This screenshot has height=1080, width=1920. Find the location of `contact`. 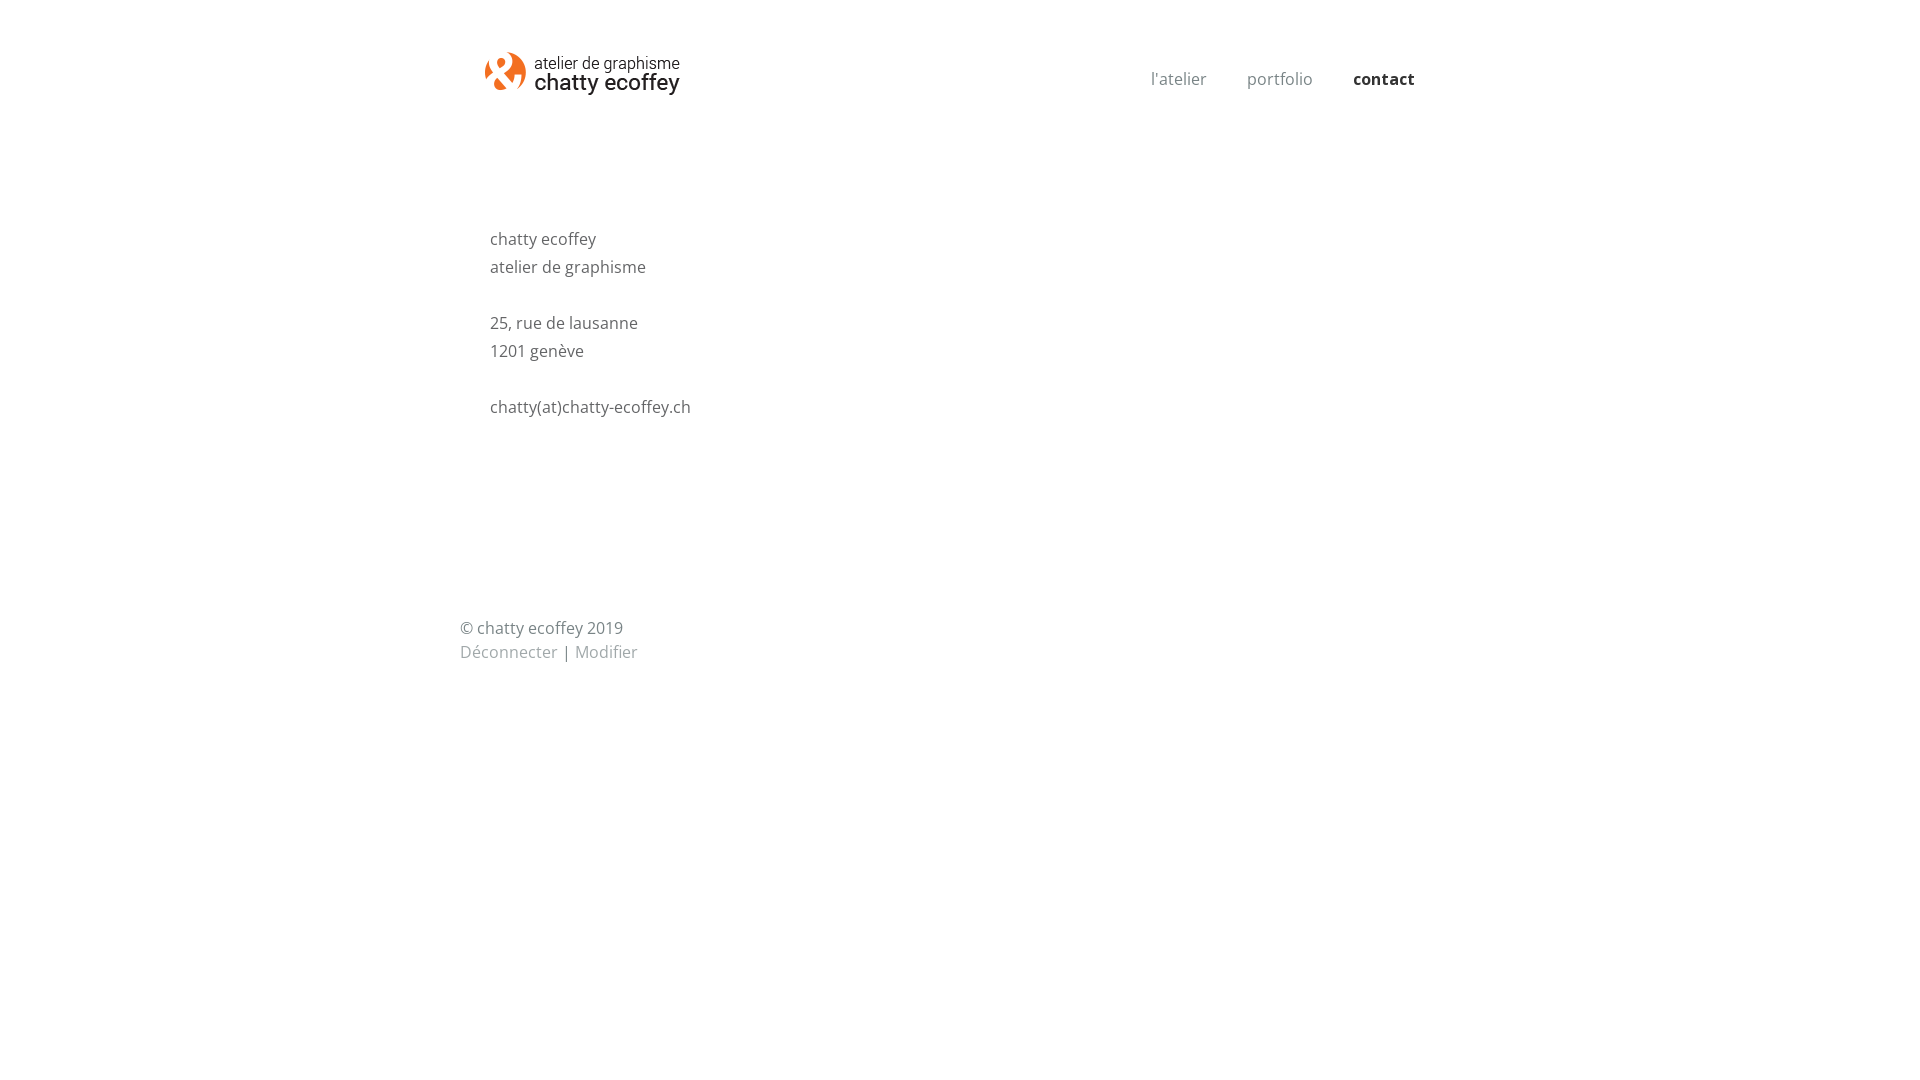

contact is located at coordinates (1384, 79).